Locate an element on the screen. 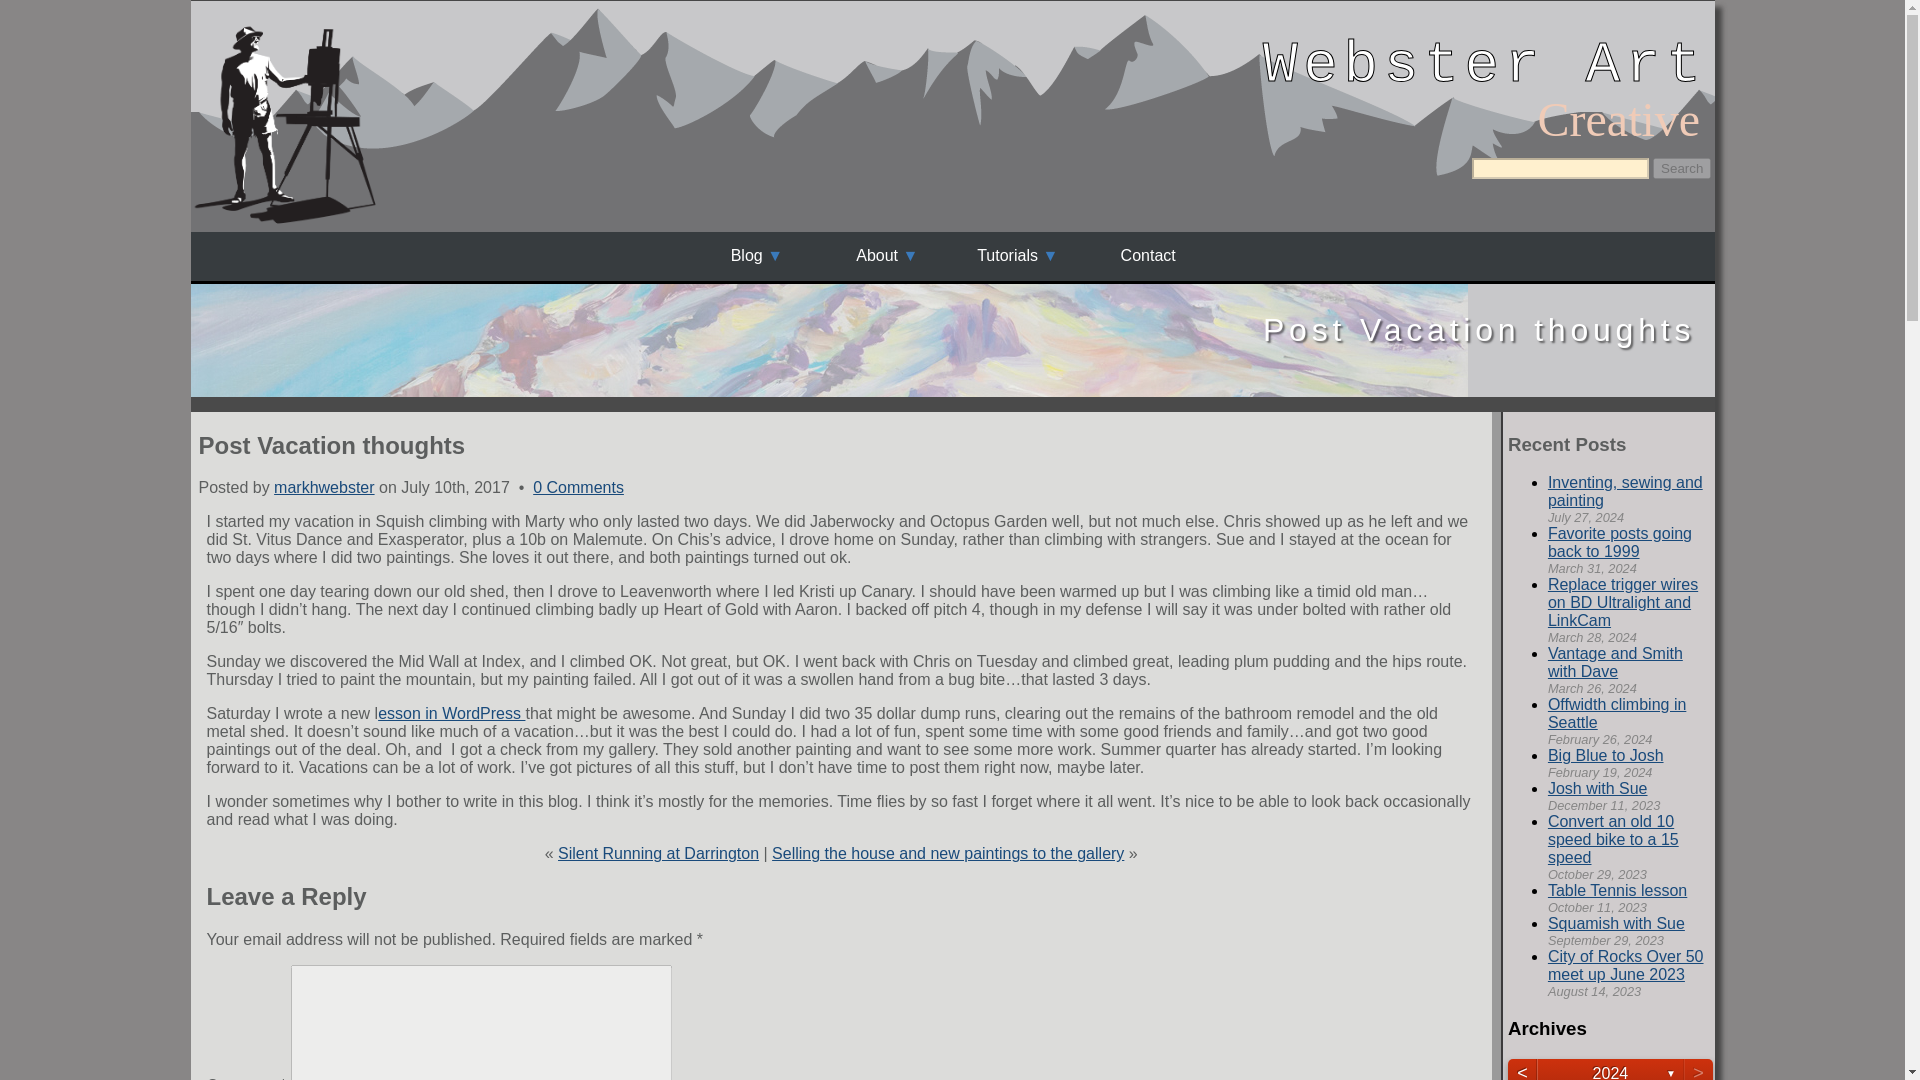 The image size is (1920, 1080). 2024 is located at coordinates (1610, 1070).